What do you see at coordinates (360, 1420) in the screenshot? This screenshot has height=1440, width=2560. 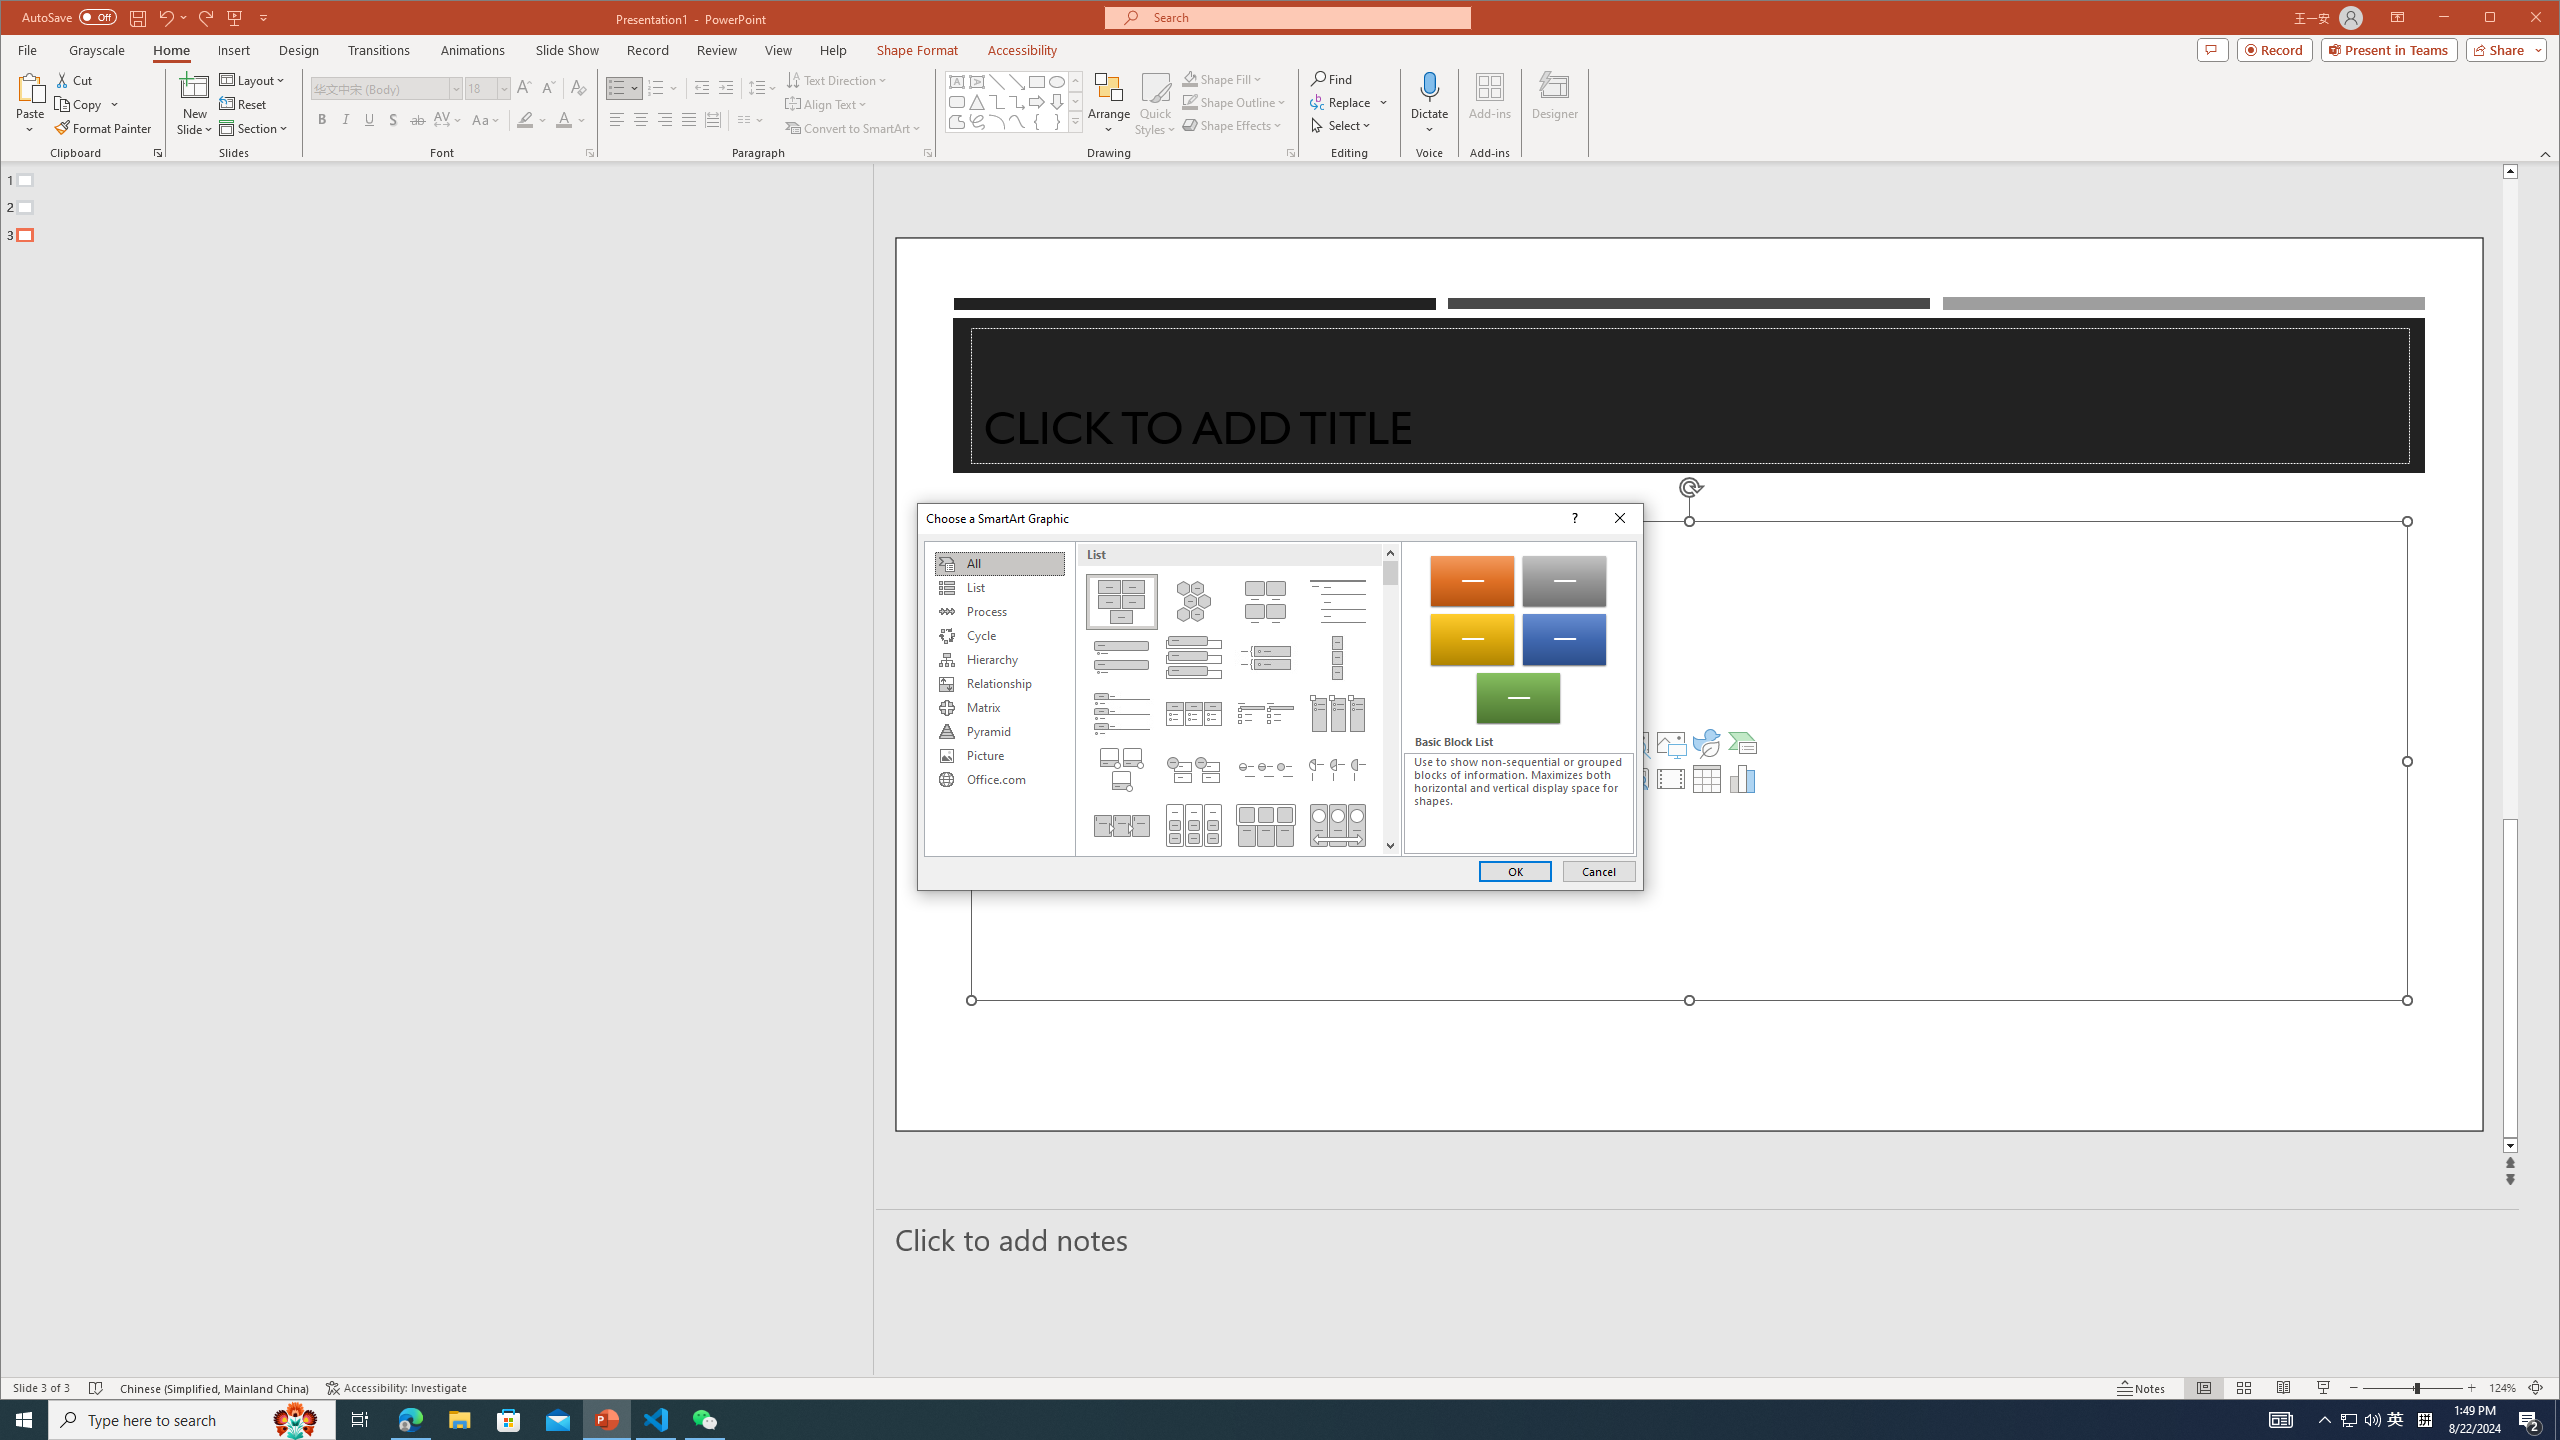 I see `Task View` at bounding box center [360, 1420].